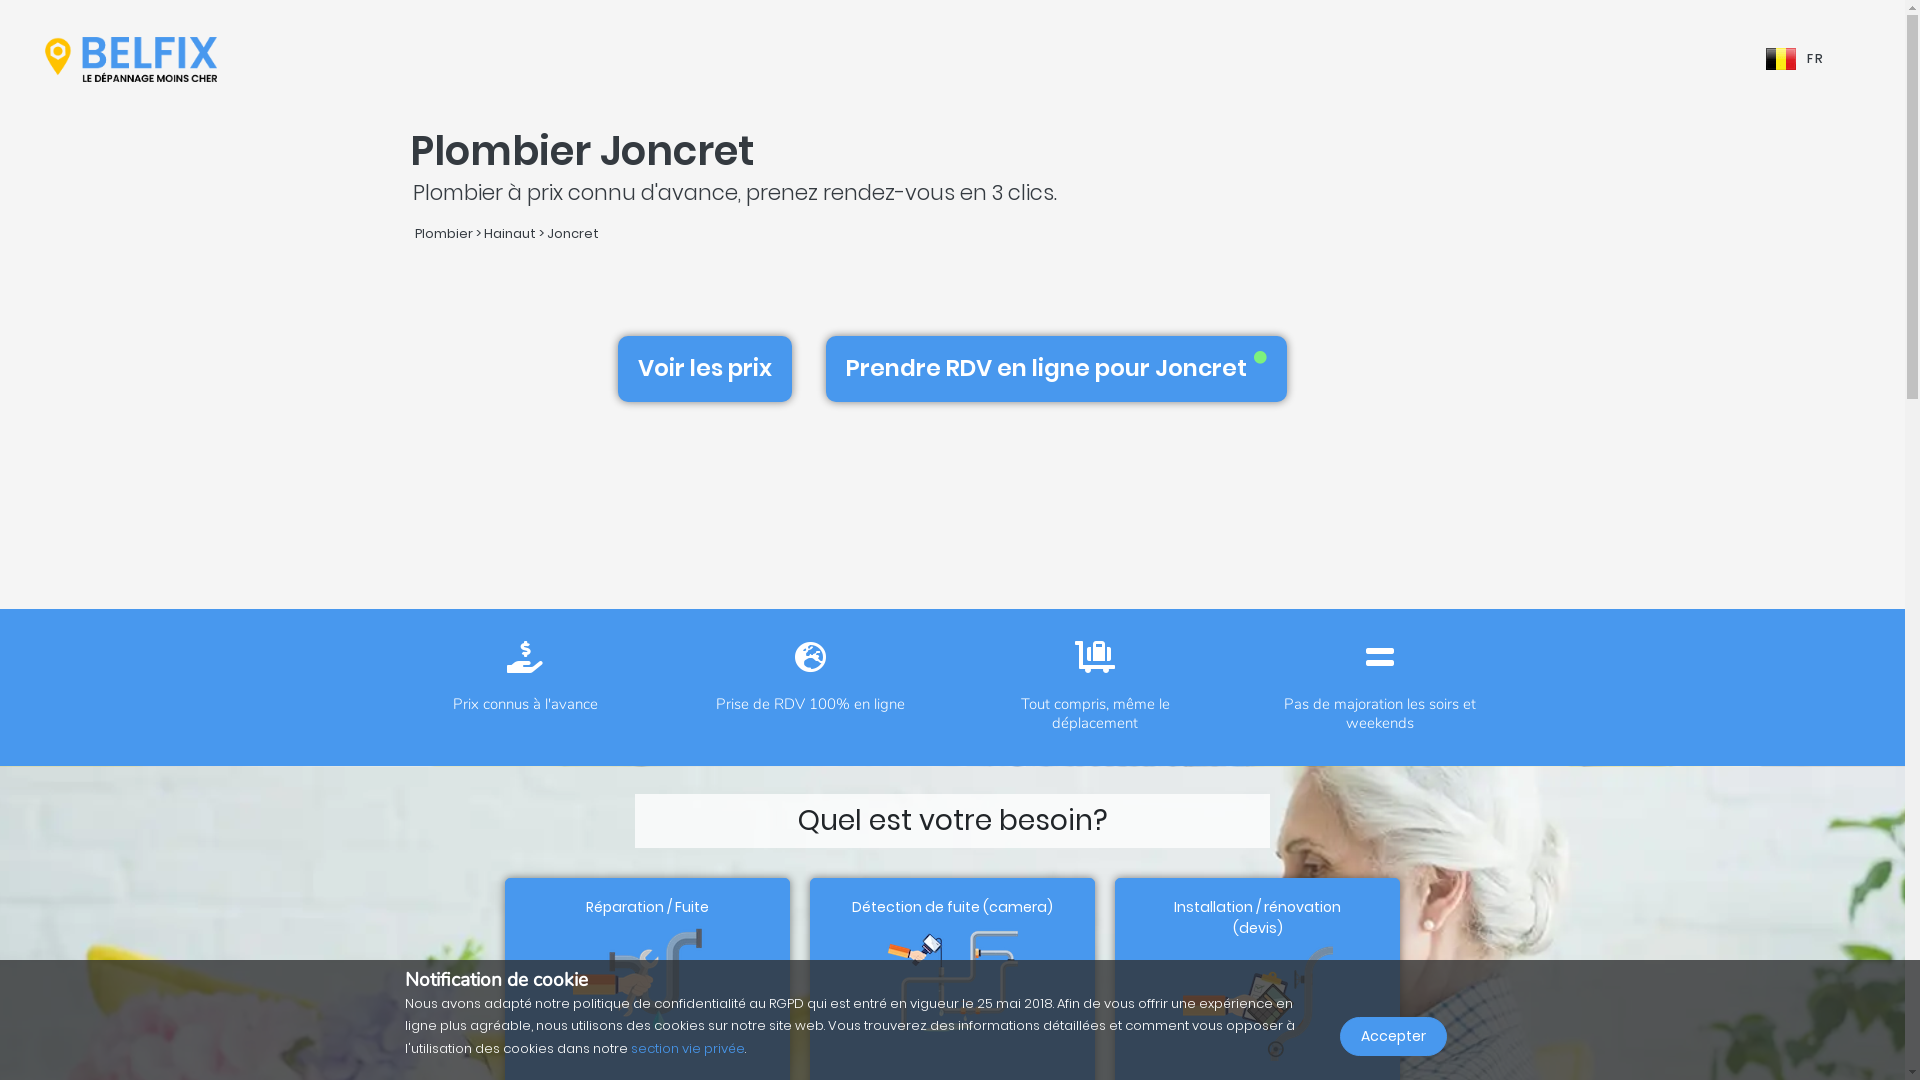 This screenshot has height=1080, width=1920. Describe the element at coordinates (572, 234) in the screenshot. I see `Joncret` at that location.